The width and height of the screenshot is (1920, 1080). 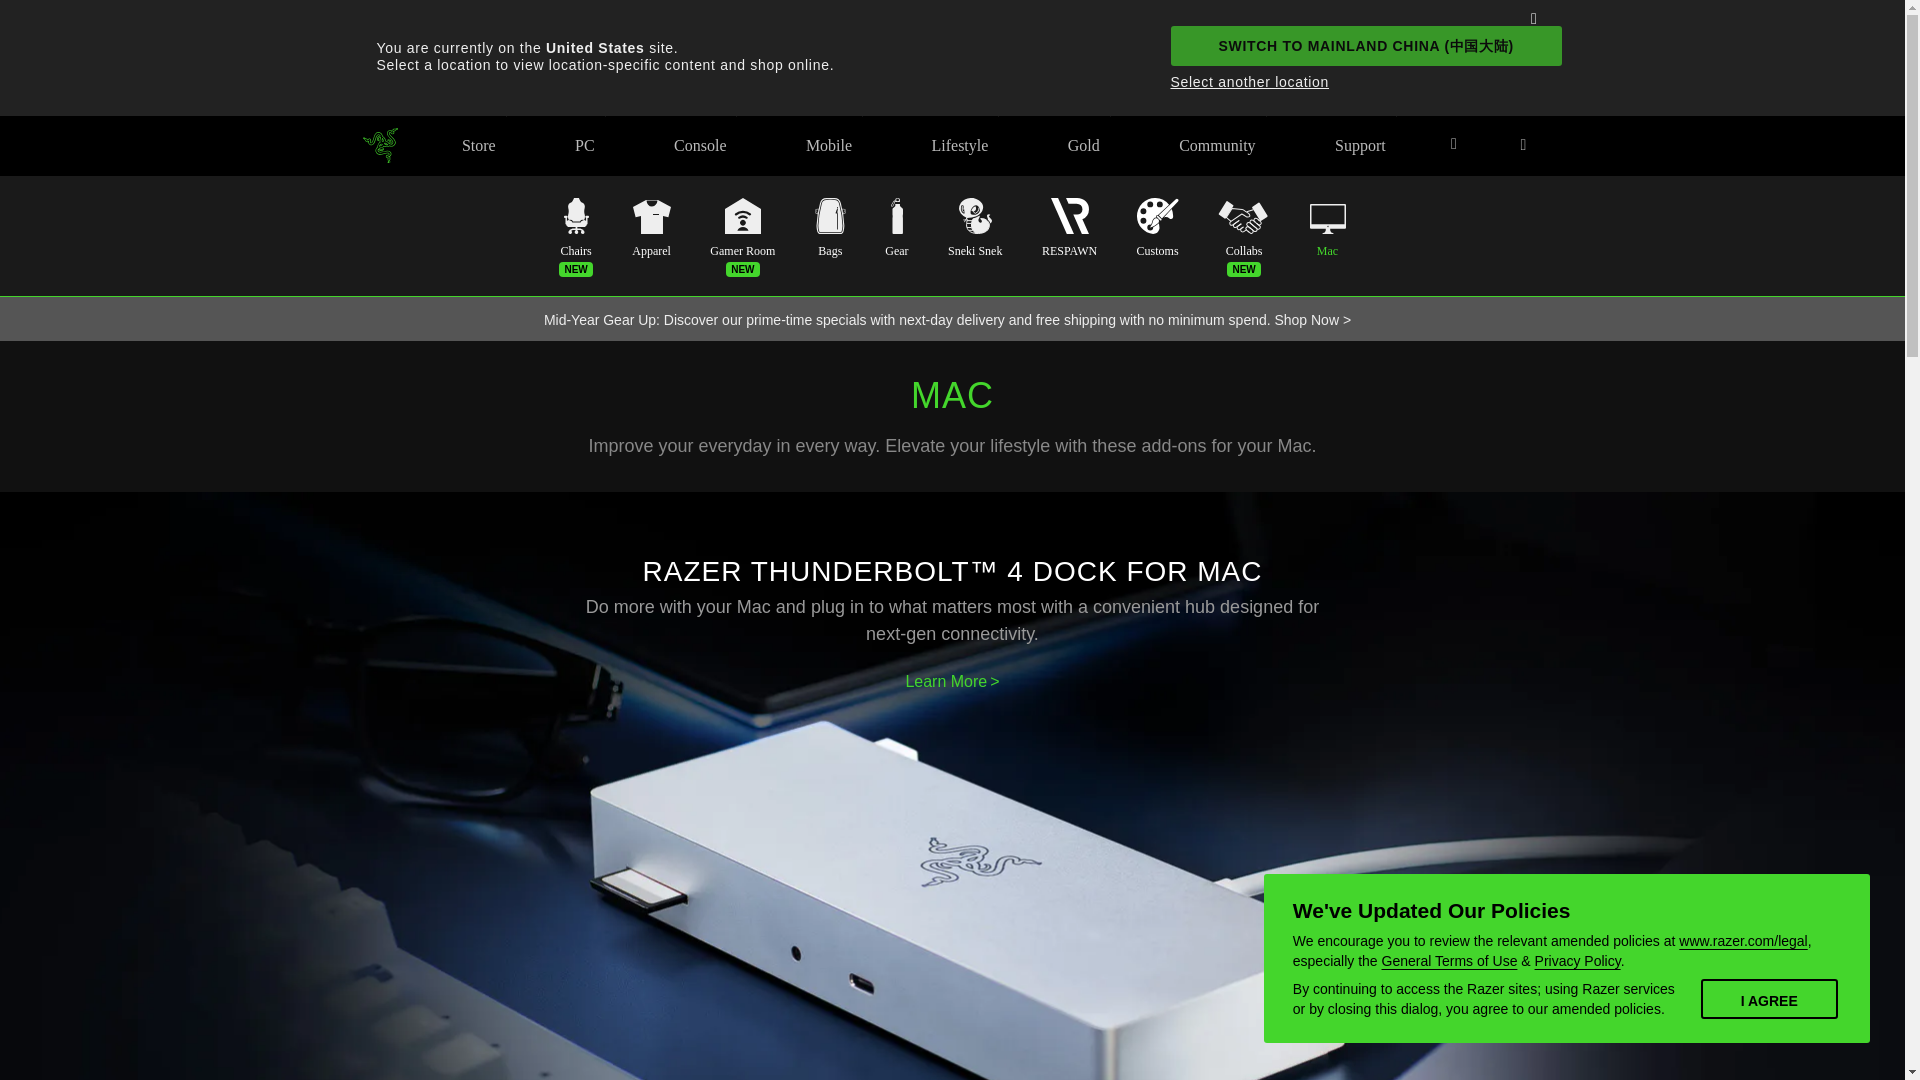 What do you see at coordinates (1450, 960) in the screenshot?
I see `General Terms of Use` at bounding box center [1450, 960].